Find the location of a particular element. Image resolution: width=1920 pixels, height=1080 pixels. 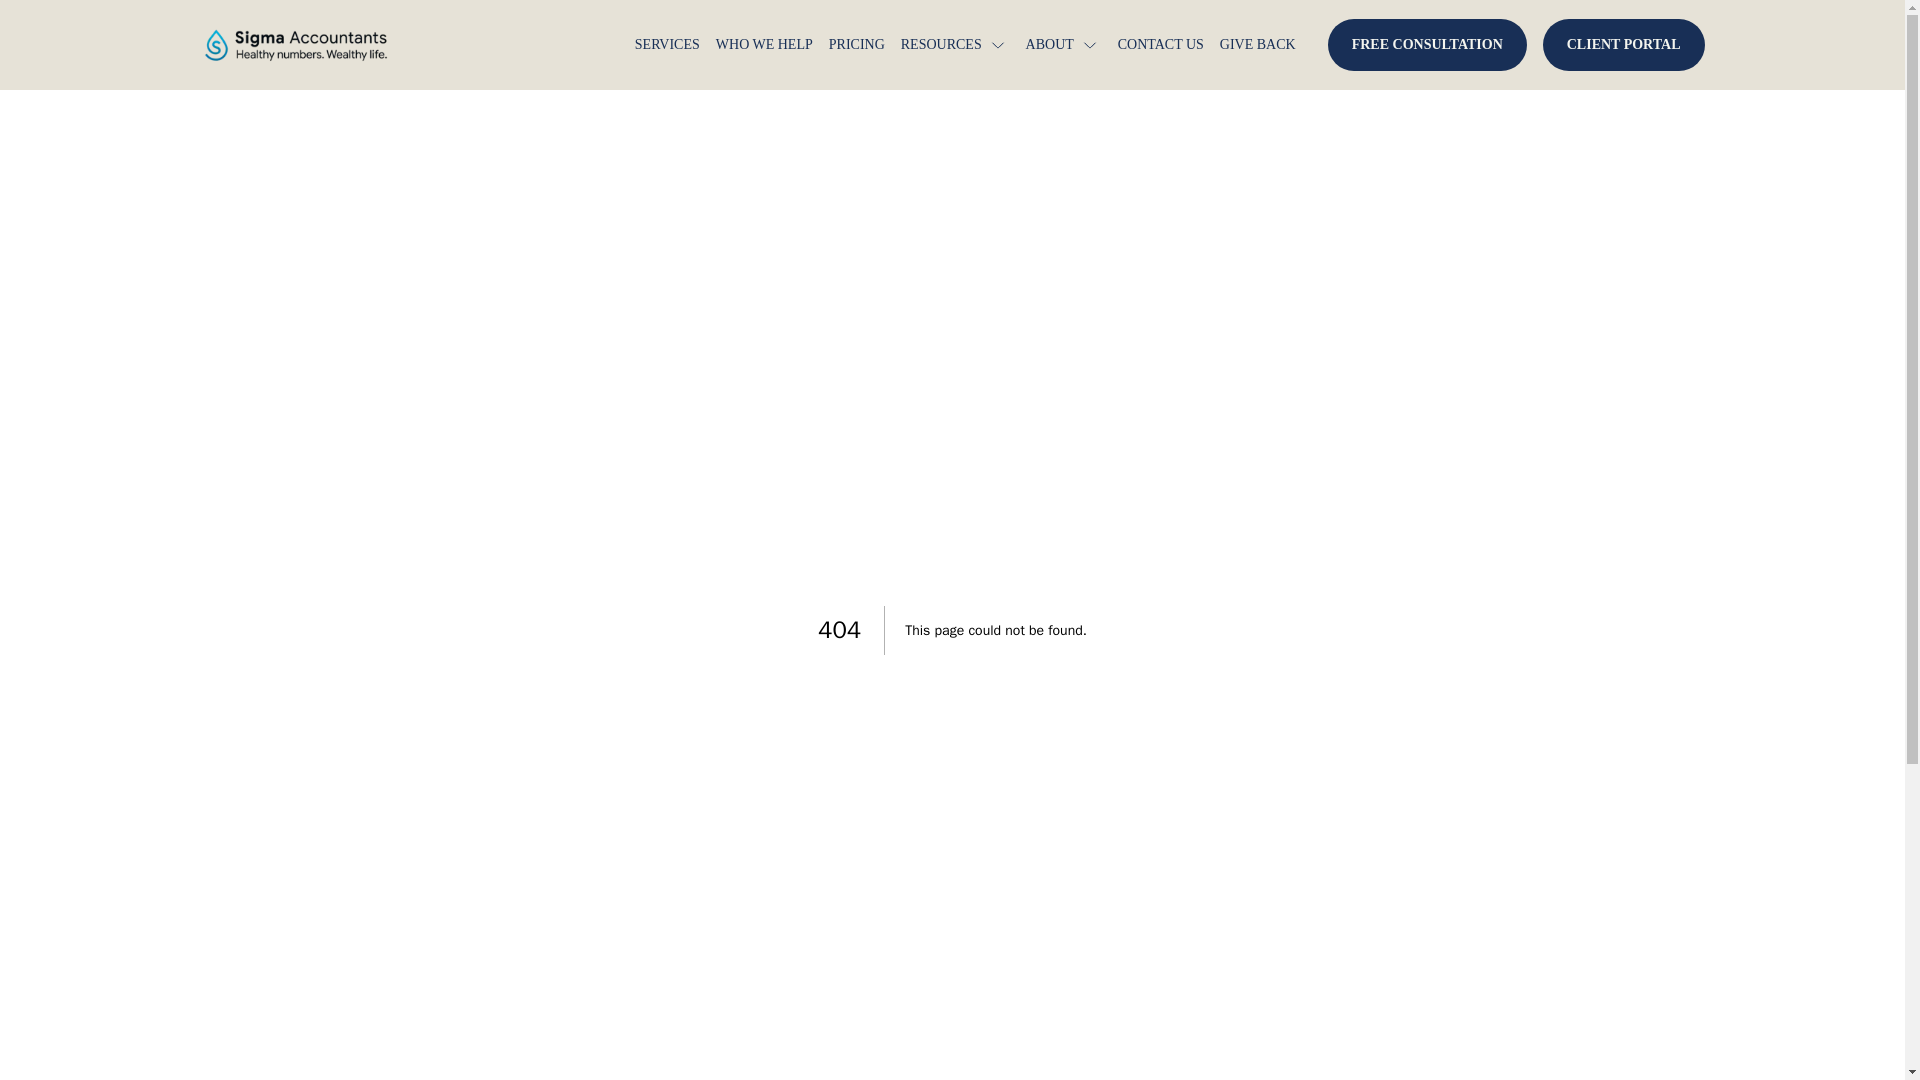

GIVE BACK is located at coordinates (1258, 44).